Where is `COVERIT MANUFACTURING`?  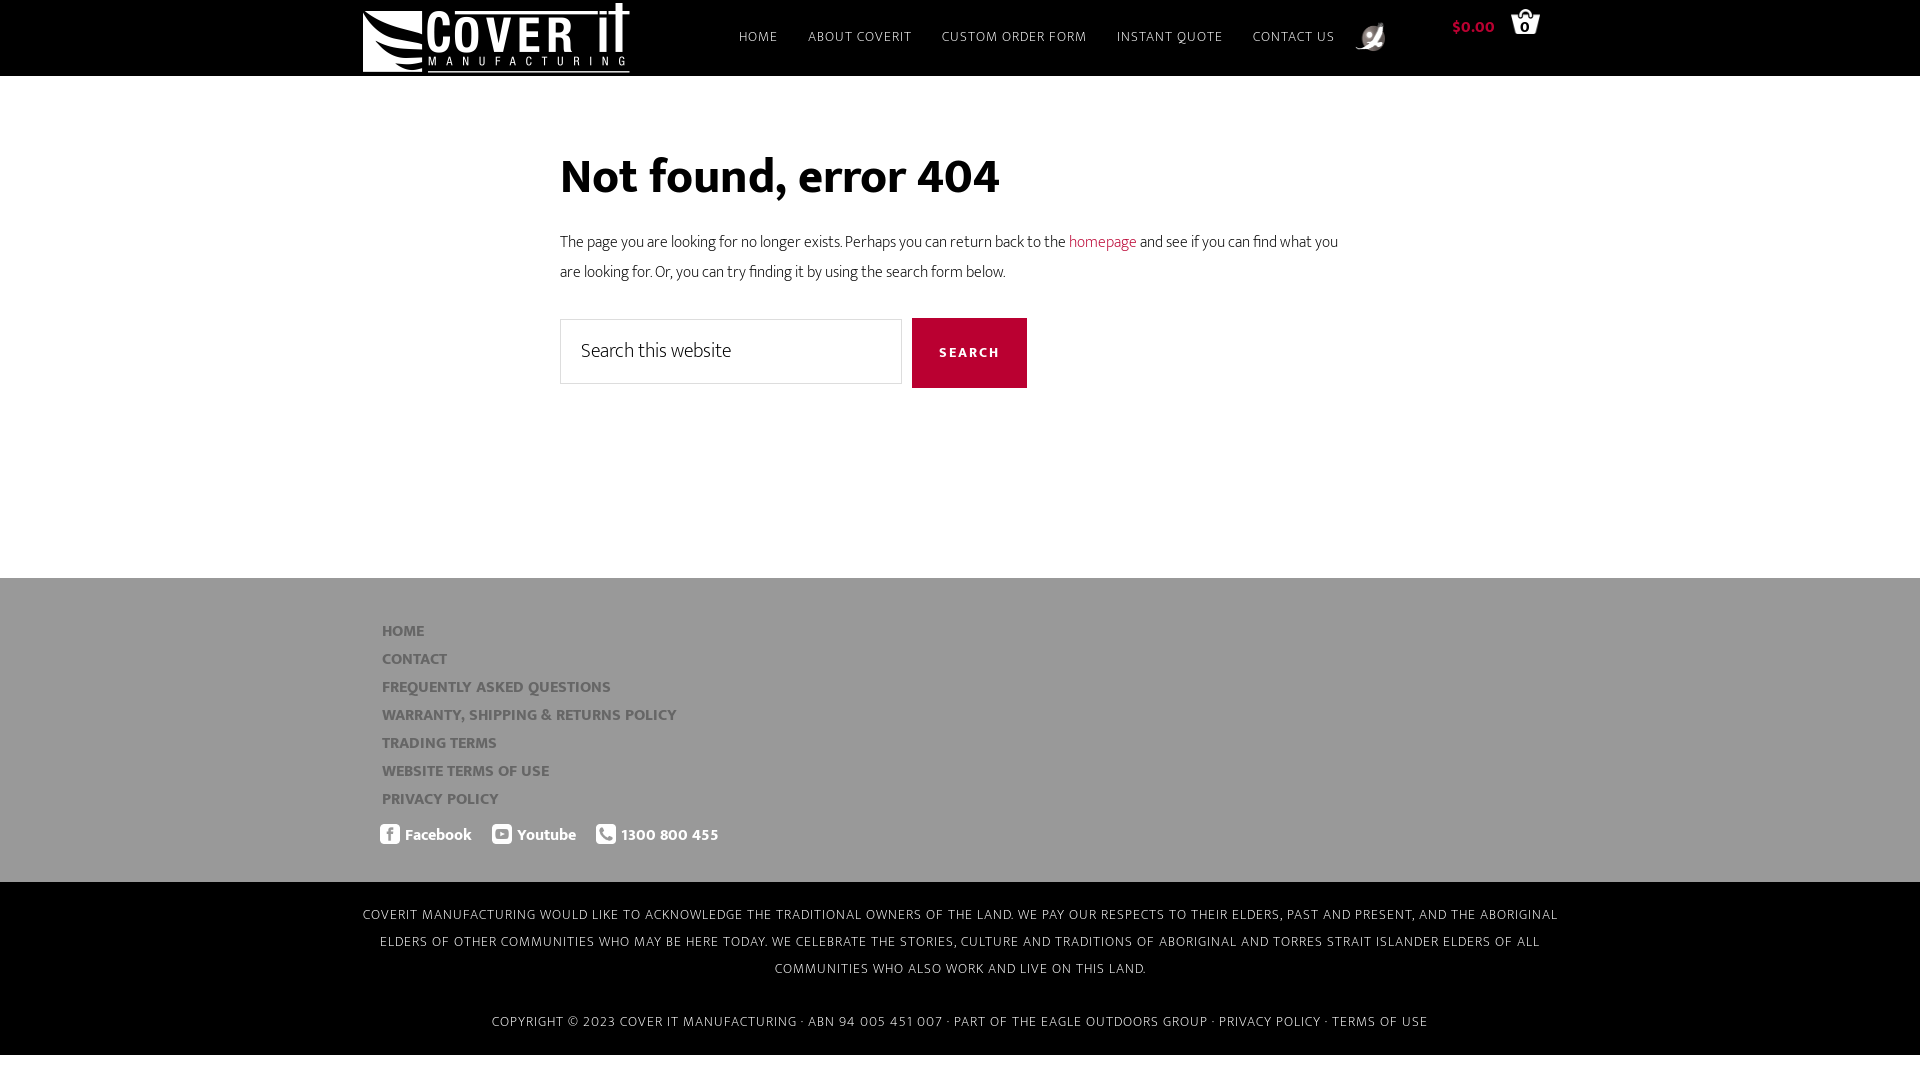 COVERIT MANUFACTURING is located at coordinates (540, 38).